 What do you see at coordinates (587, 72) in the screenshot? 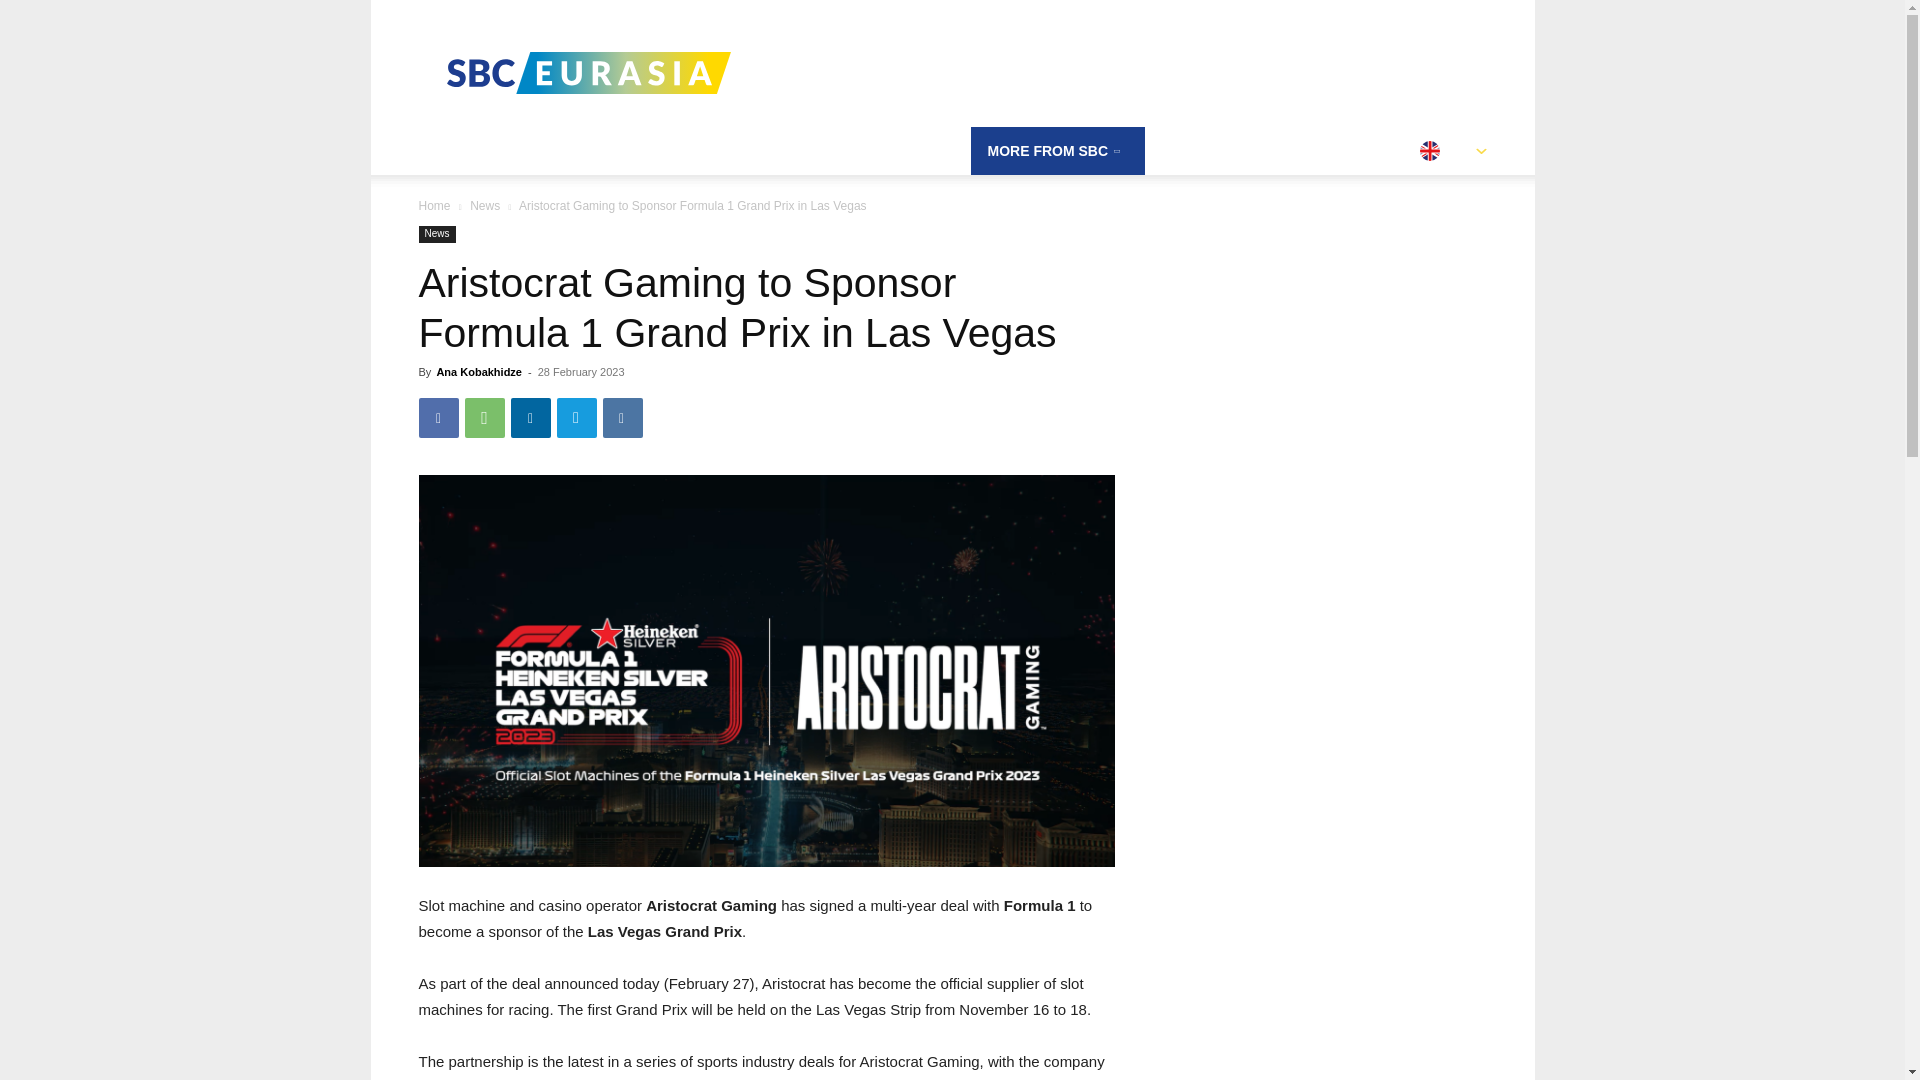
I see `SBC Eurasia` at bounding box center [587, 72].